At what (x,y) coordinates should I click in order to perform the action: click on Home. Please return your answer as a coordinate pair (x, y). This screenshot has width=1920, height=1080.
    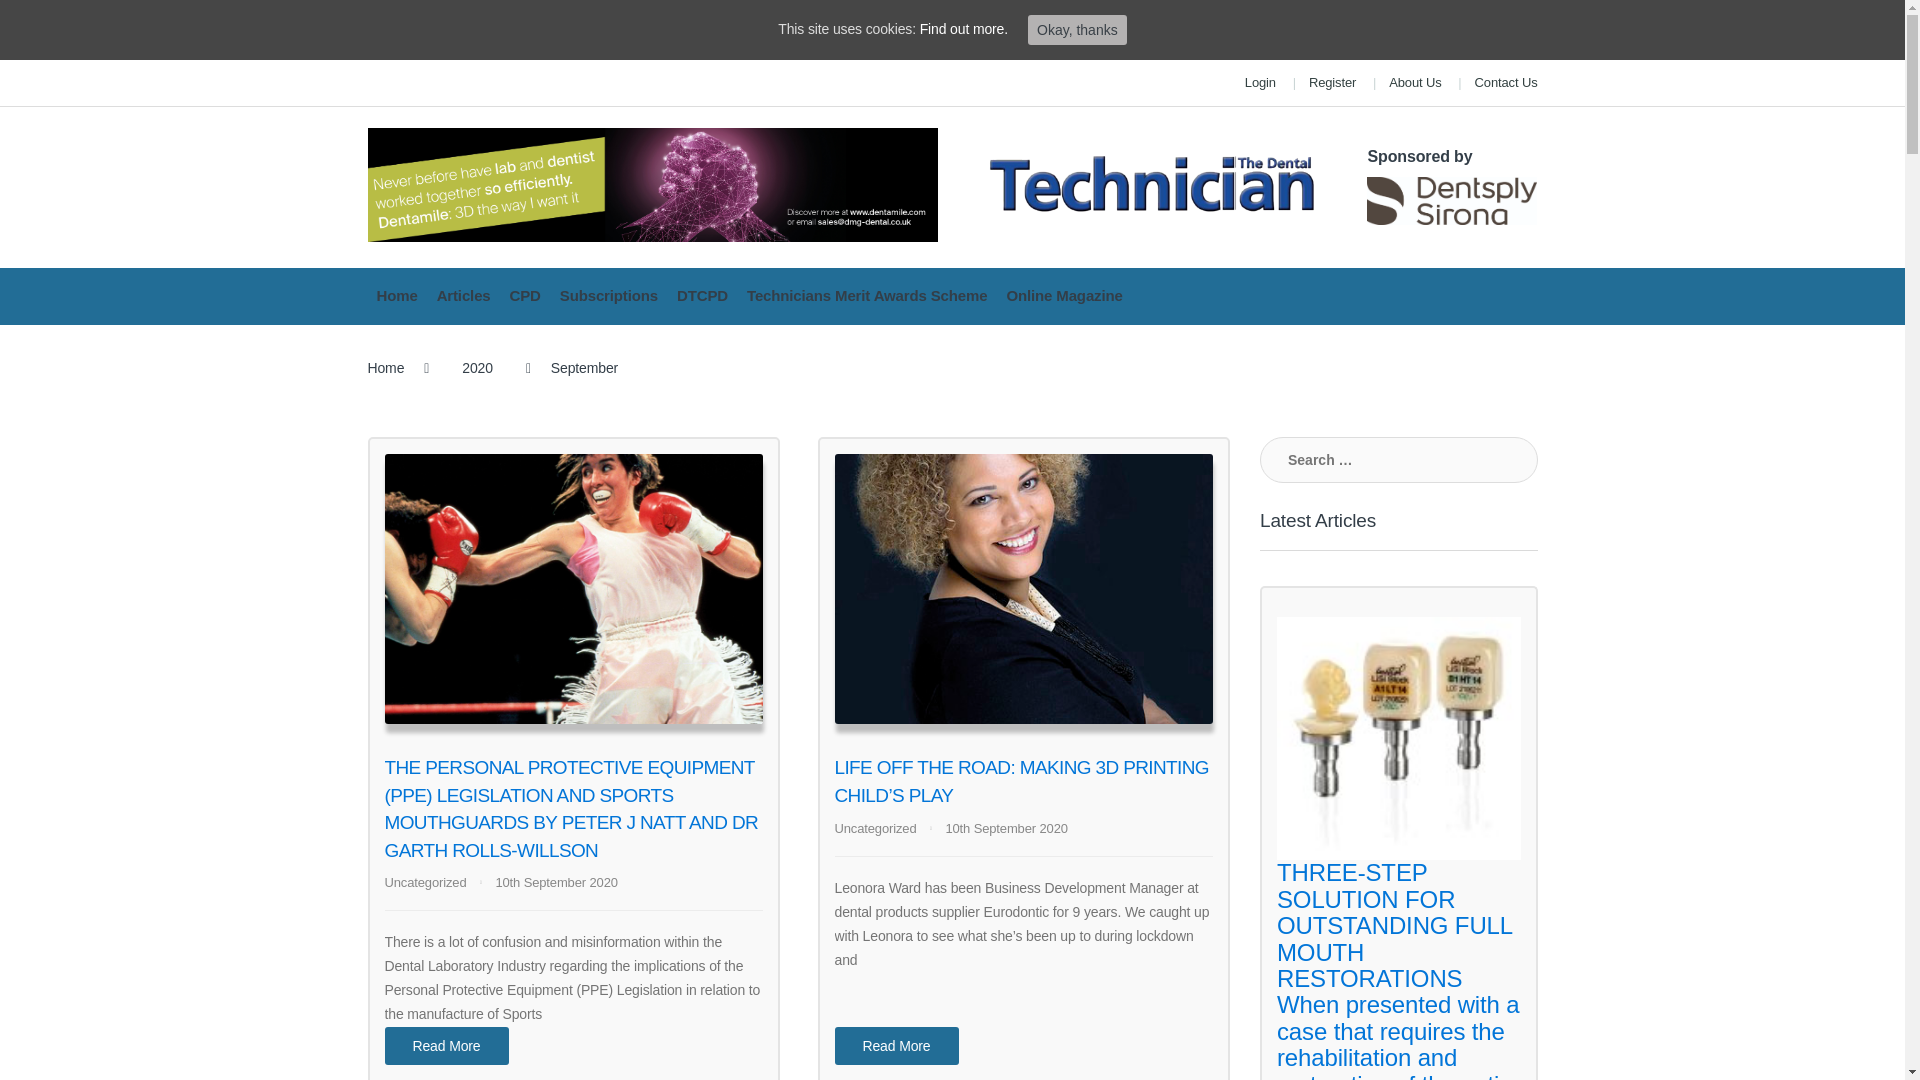
    Looking at the image, I should click on (398, 296).